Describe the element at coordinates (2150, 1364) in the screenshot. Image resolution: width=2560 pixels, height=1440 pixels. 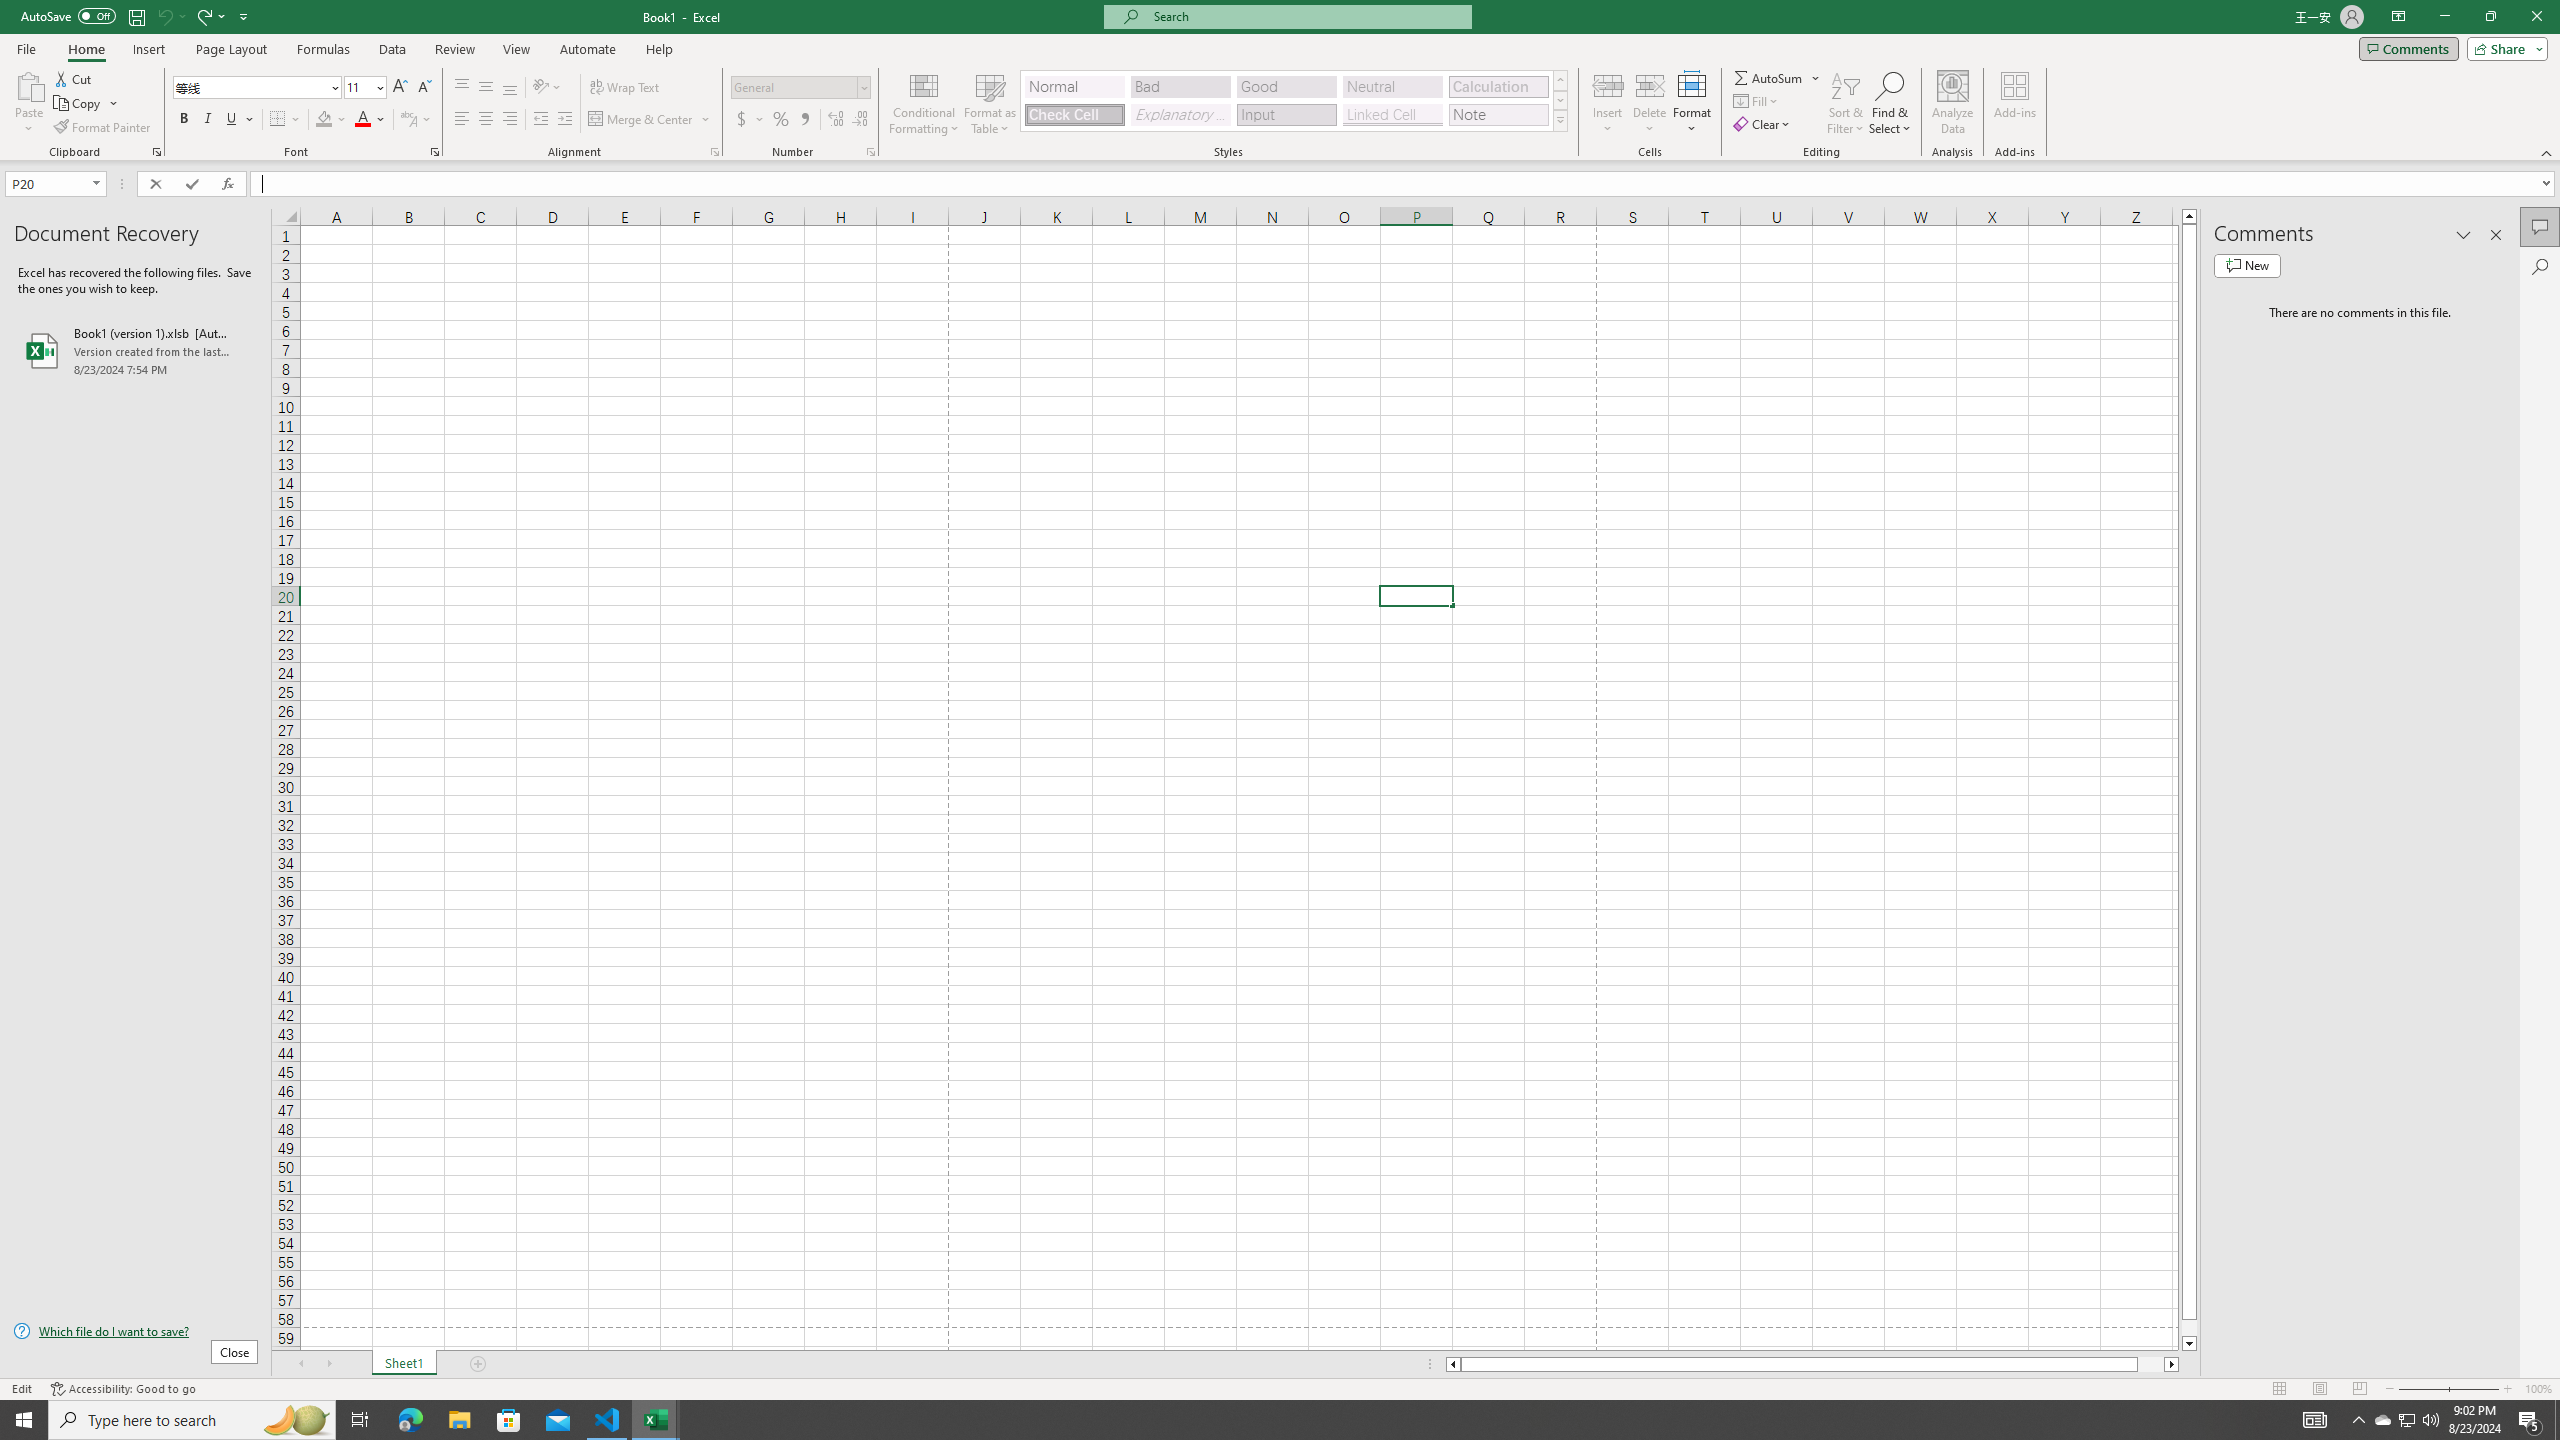
I see `Page right` at that location.